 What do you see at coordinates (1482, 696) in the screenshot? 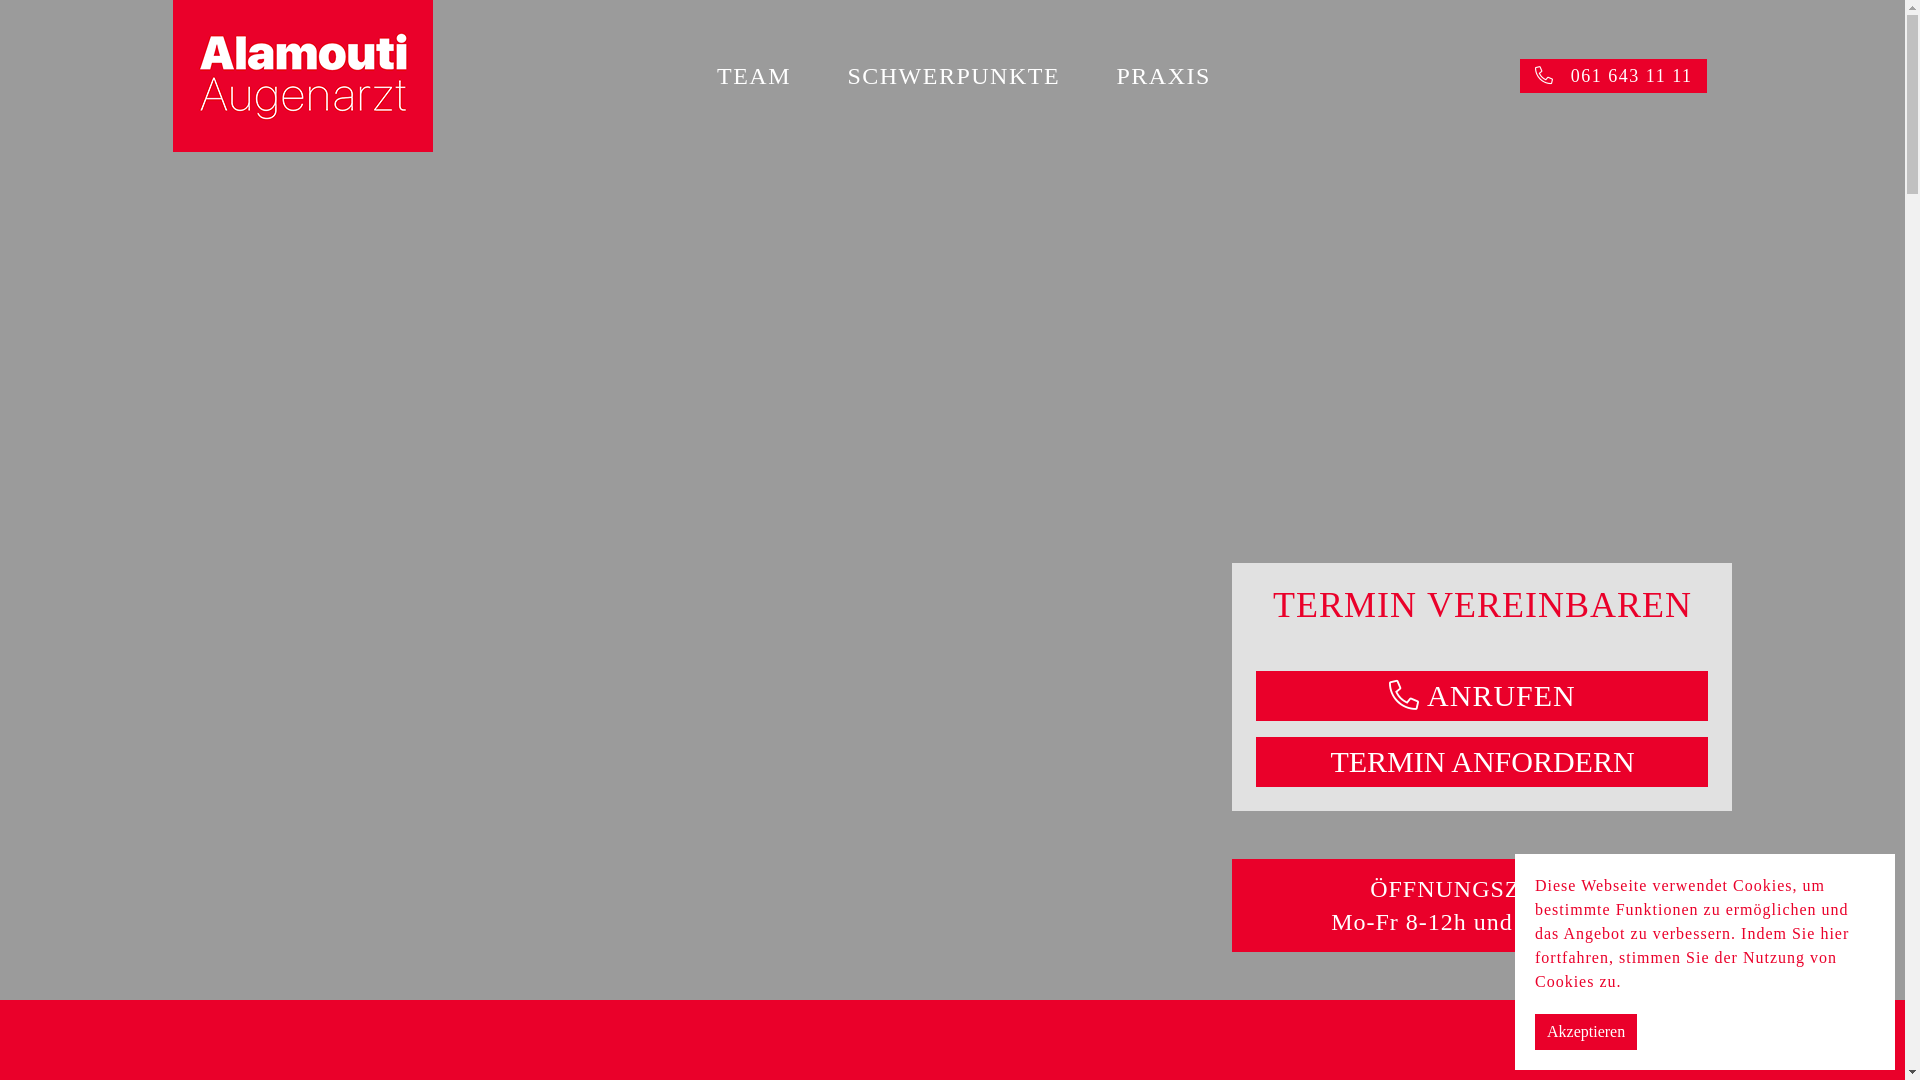
I see `ANRUFEN` at bounding box center [1482, 696].